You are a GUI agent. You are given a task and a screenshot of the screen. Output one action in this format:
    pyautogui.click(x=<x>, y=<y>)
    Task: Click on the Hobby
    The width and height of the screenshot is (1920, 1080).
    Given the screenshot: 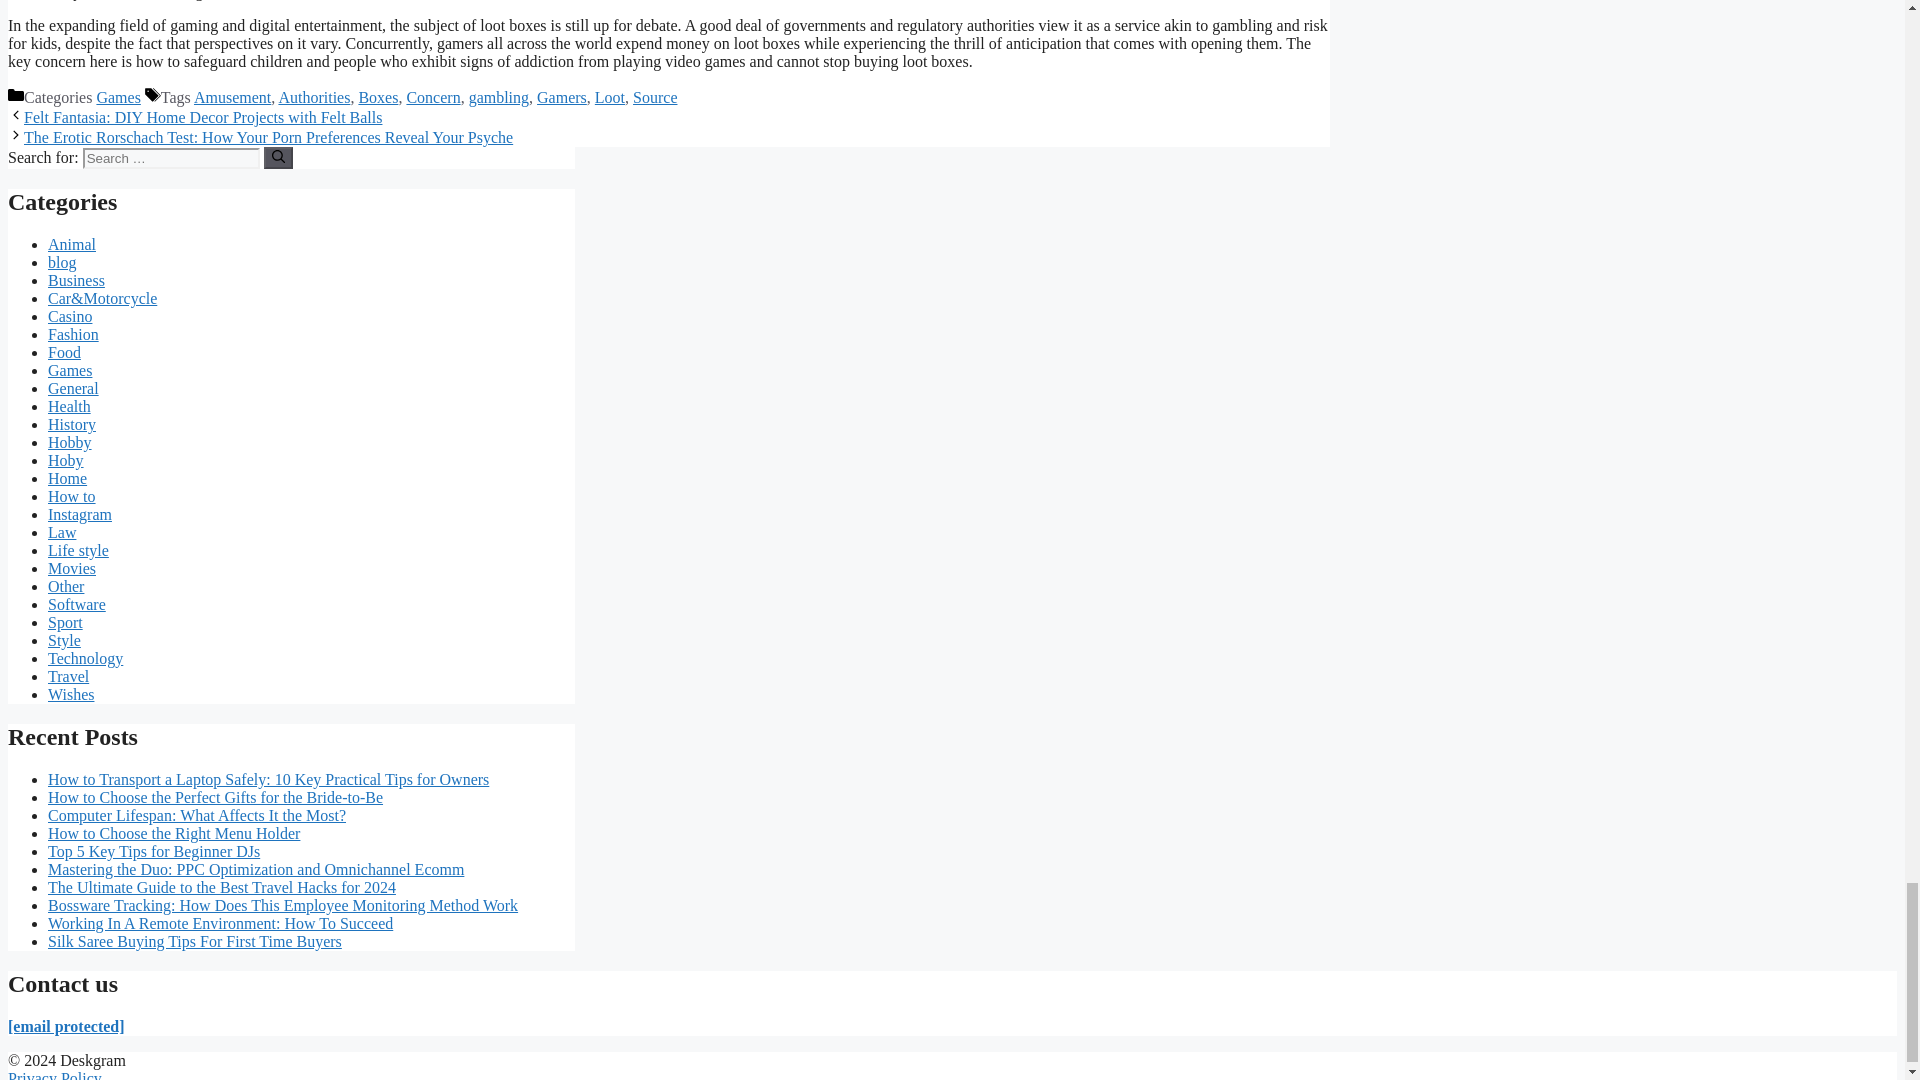 What is the action you would take?
    pyautogui.click(x=70, y=442)
    